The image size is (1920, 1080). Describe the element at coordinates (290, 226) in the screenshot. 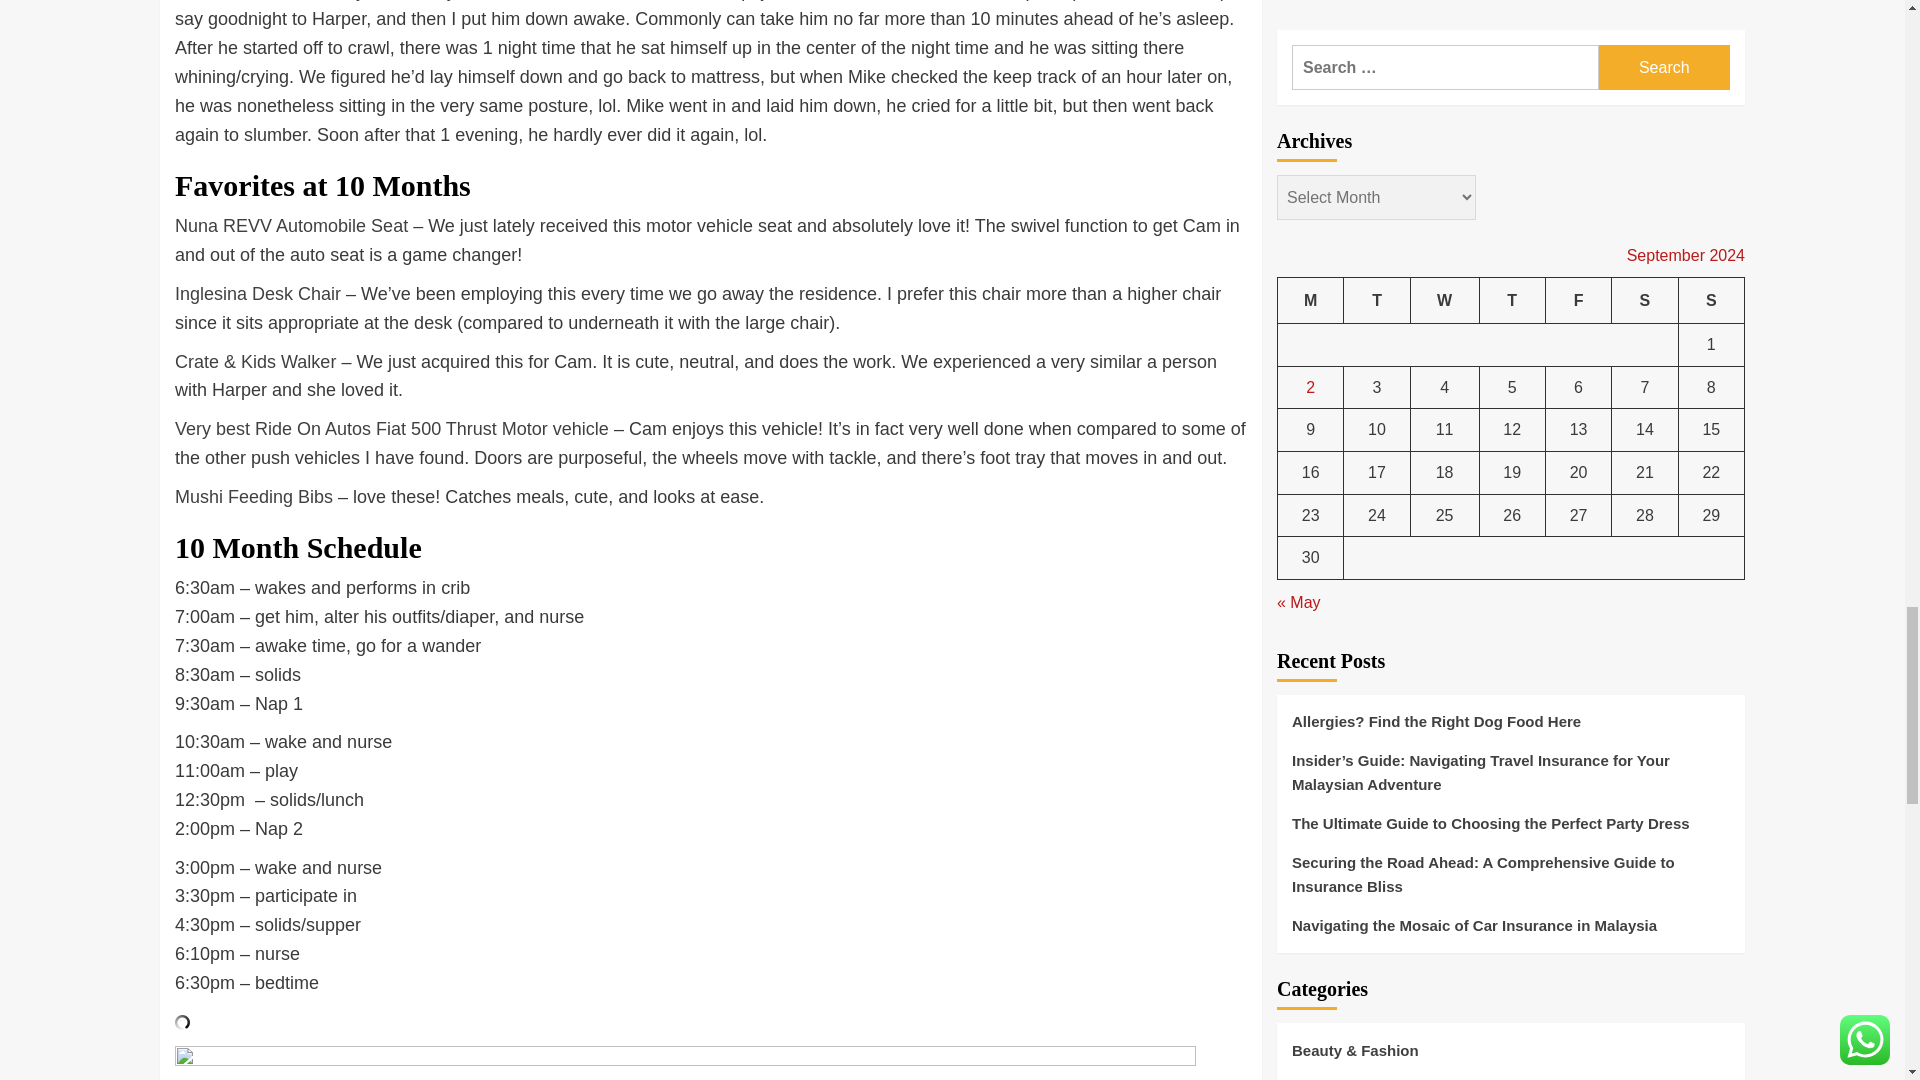

I see `Nuna REVV Automobile Seat` at that location.